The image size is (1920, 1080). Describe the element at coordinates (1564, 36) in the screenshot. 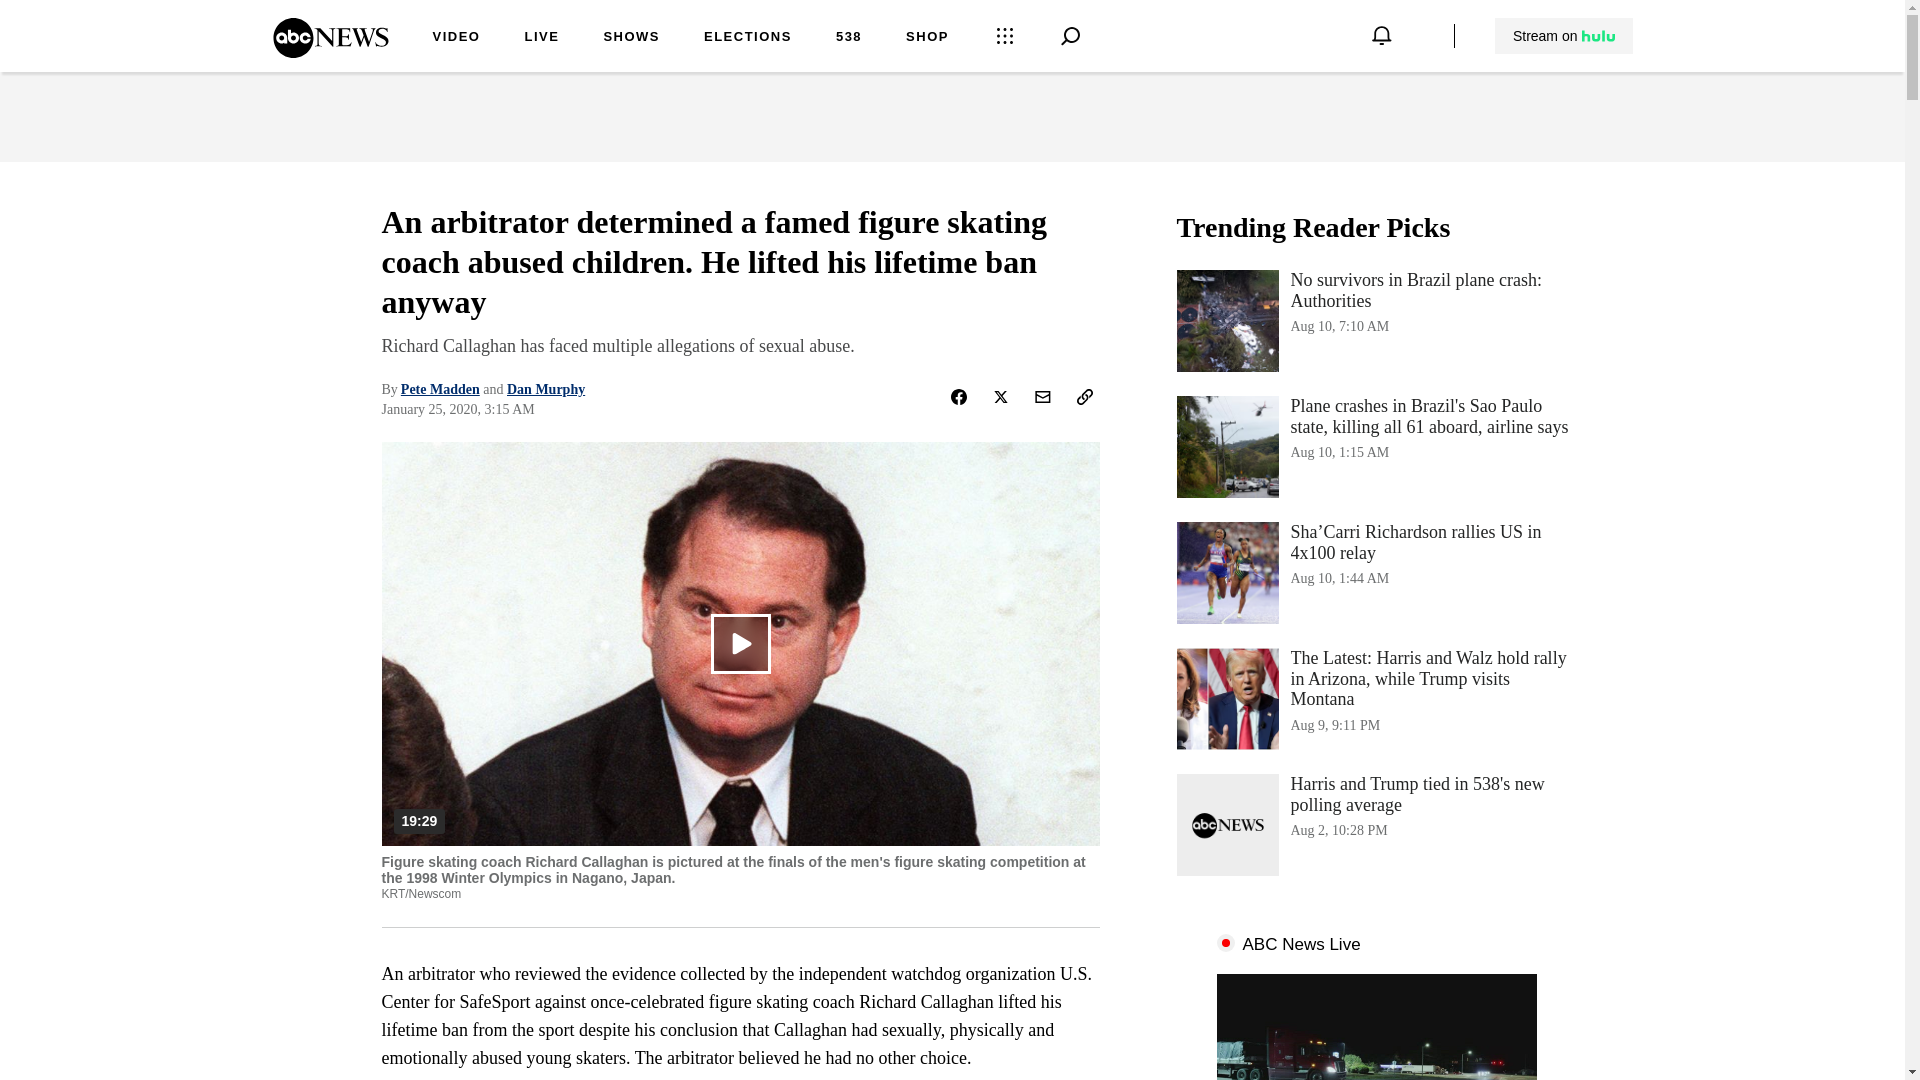

I see `Stream on` at that location.